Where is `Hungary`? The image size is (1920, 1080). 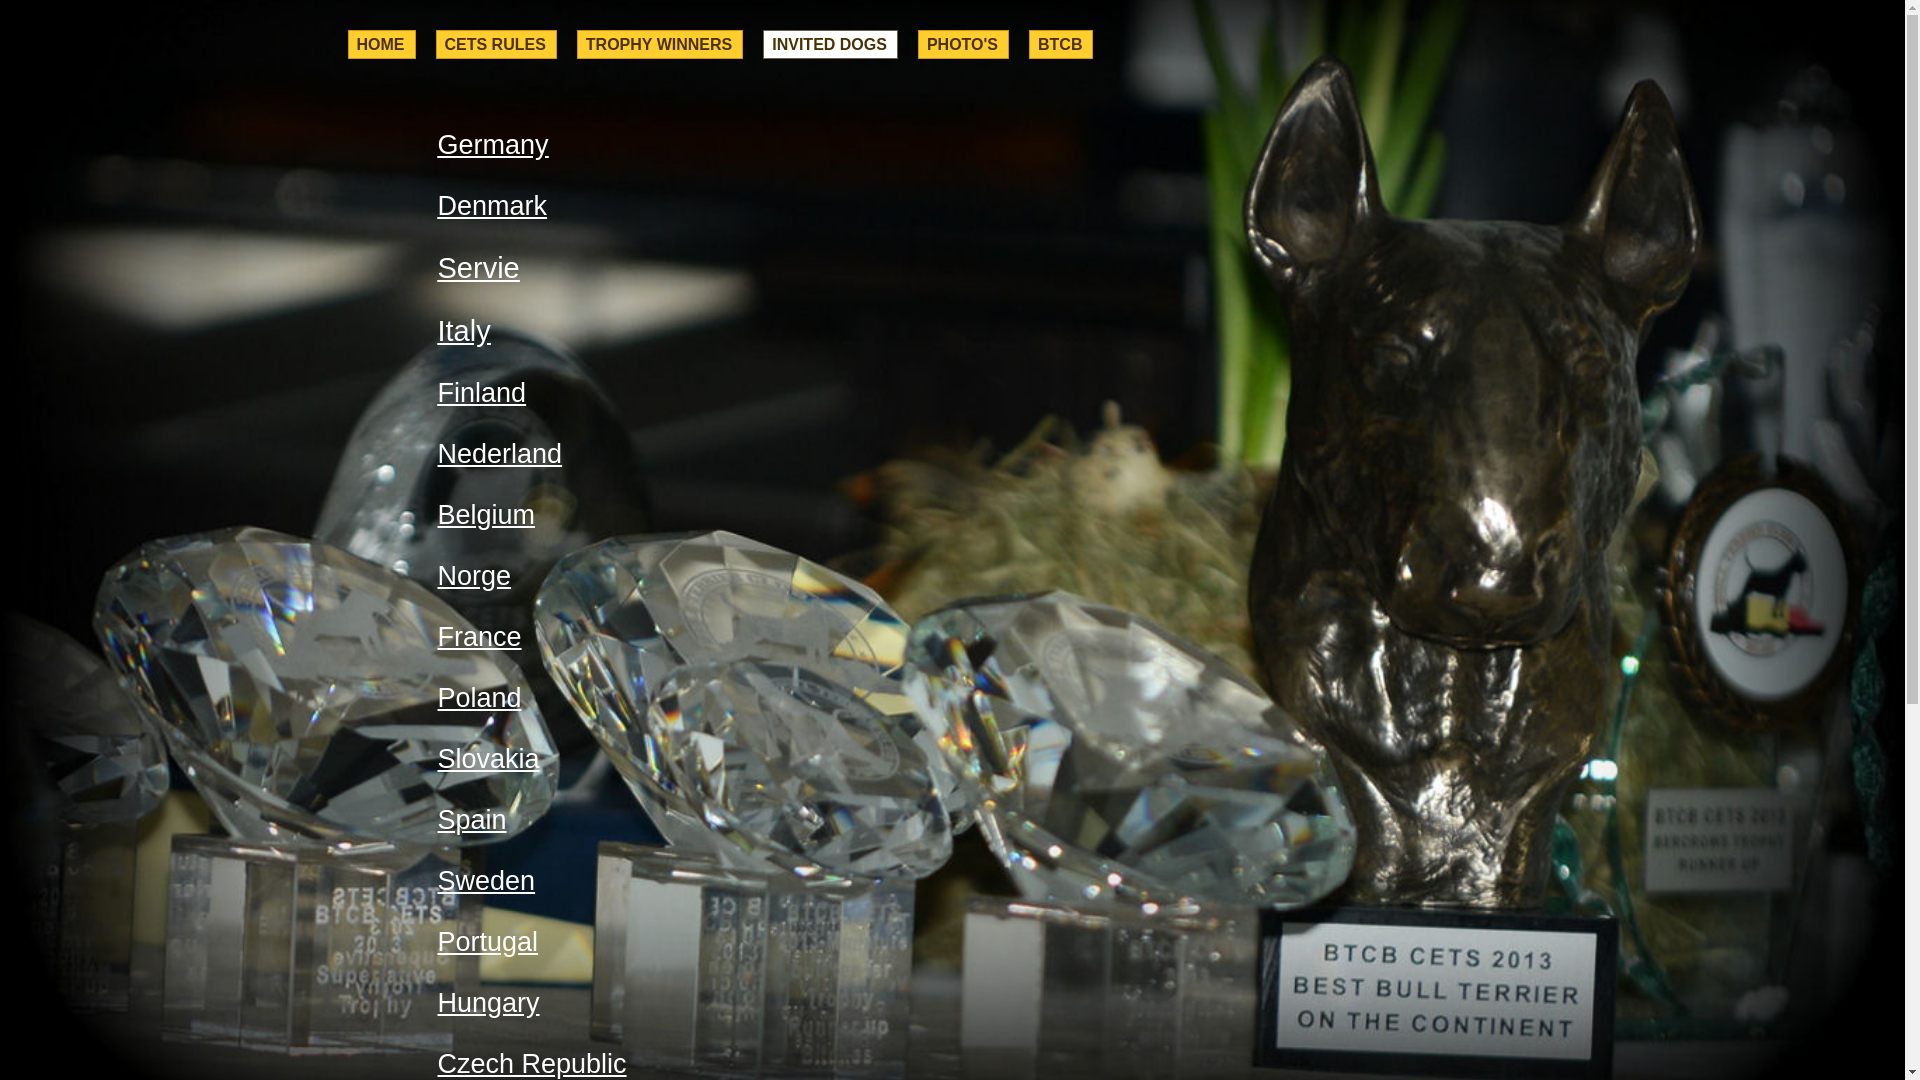
Hungary is located at coordinates (489, 1002).